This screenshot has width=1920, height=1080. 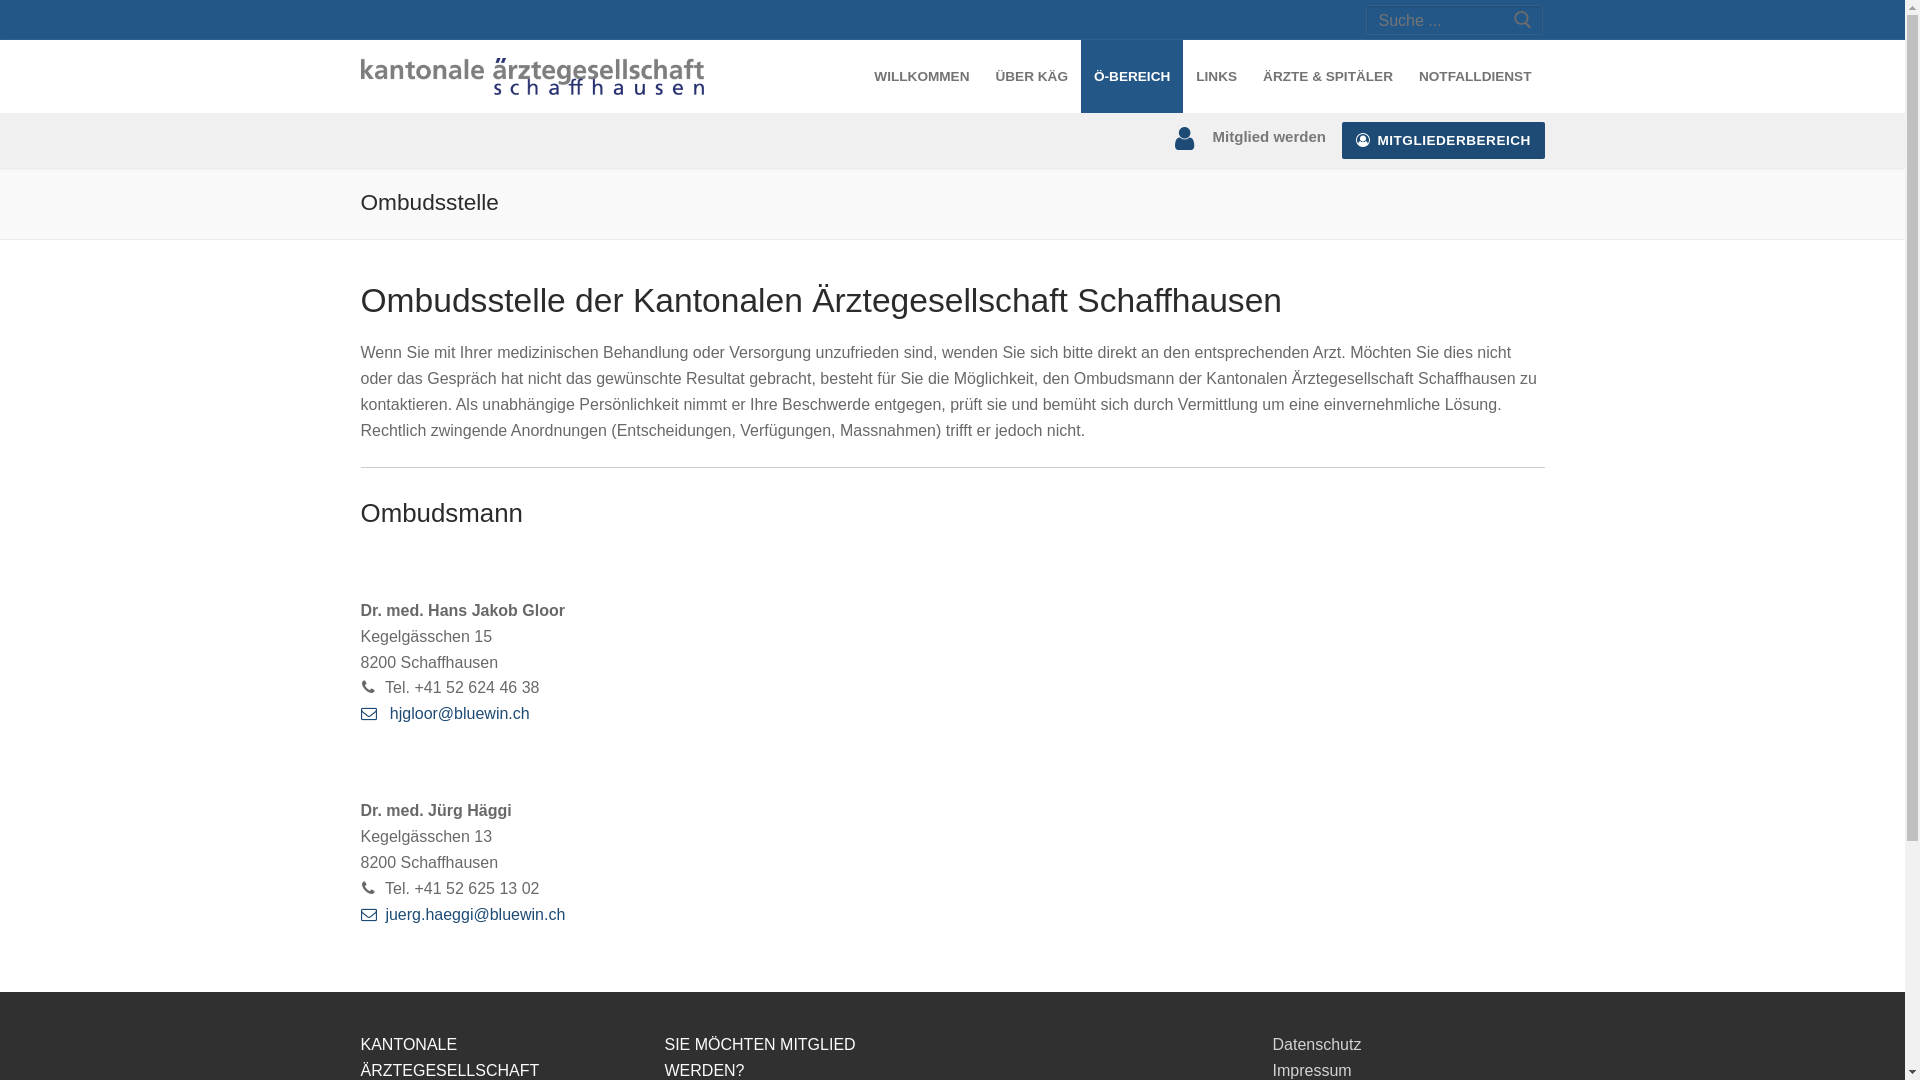 I want to click on MITGLIEDERBEREICH, so click(x=1444, y=140).